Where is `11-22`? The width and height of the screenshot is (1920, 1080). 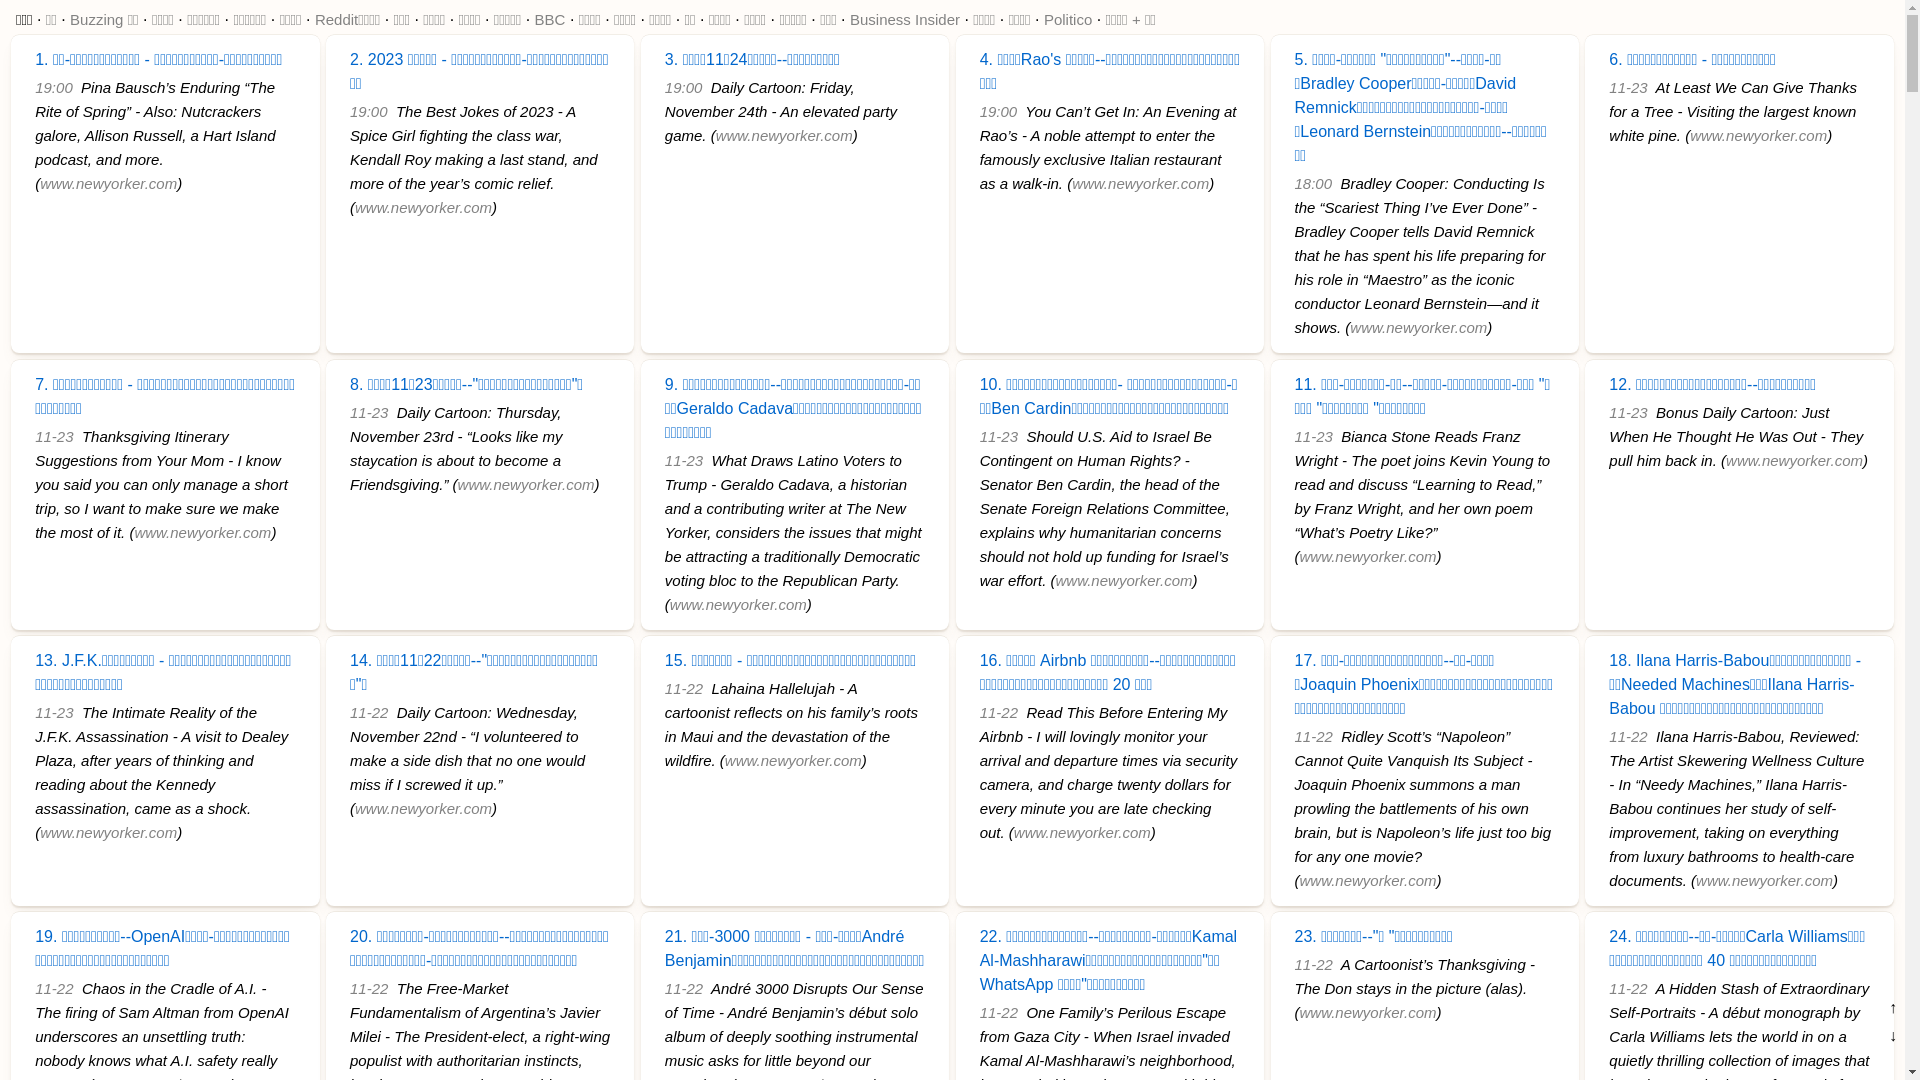
11-22 is located at coordinates (1313, 736).